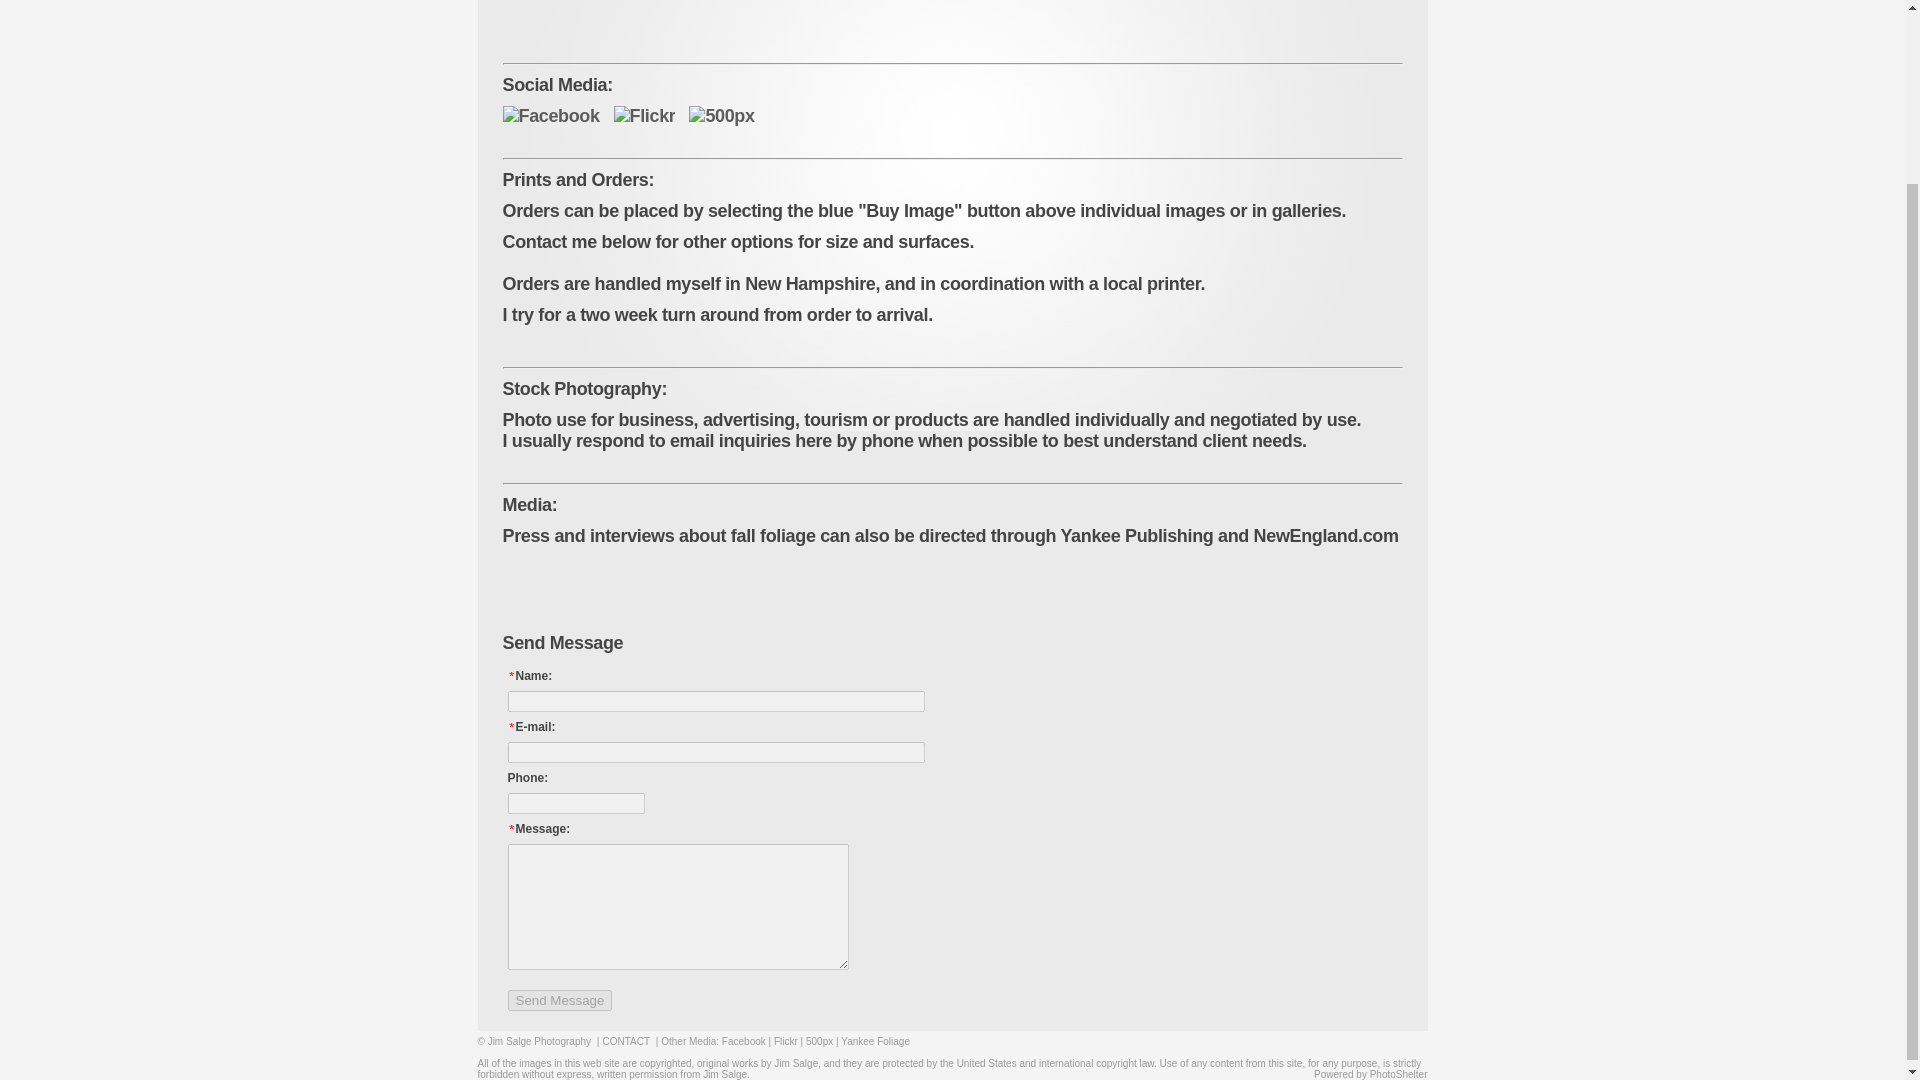 The image size is (1920, 1080). Describe the element at coordinates (744, 1040) in the screenshot. I see `Facebook` at that location.